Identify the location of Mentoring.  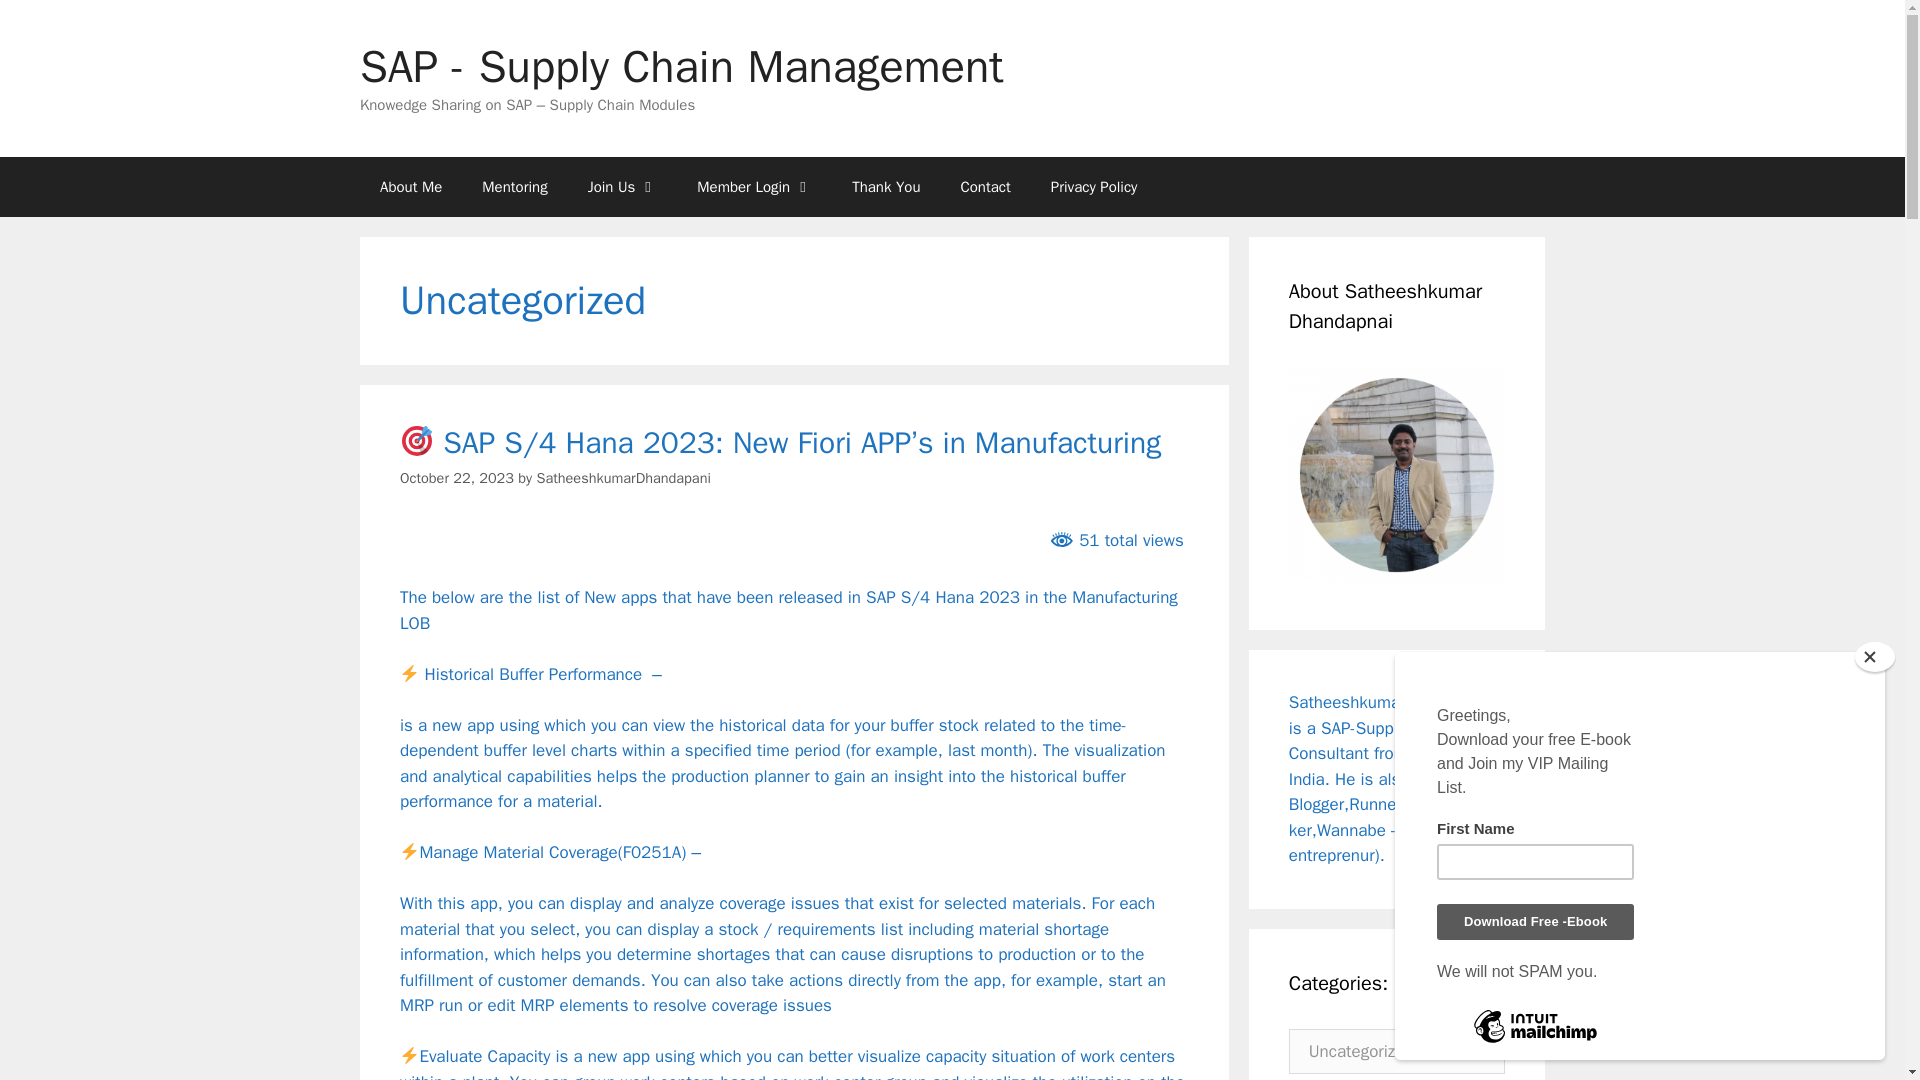
(514, 186).